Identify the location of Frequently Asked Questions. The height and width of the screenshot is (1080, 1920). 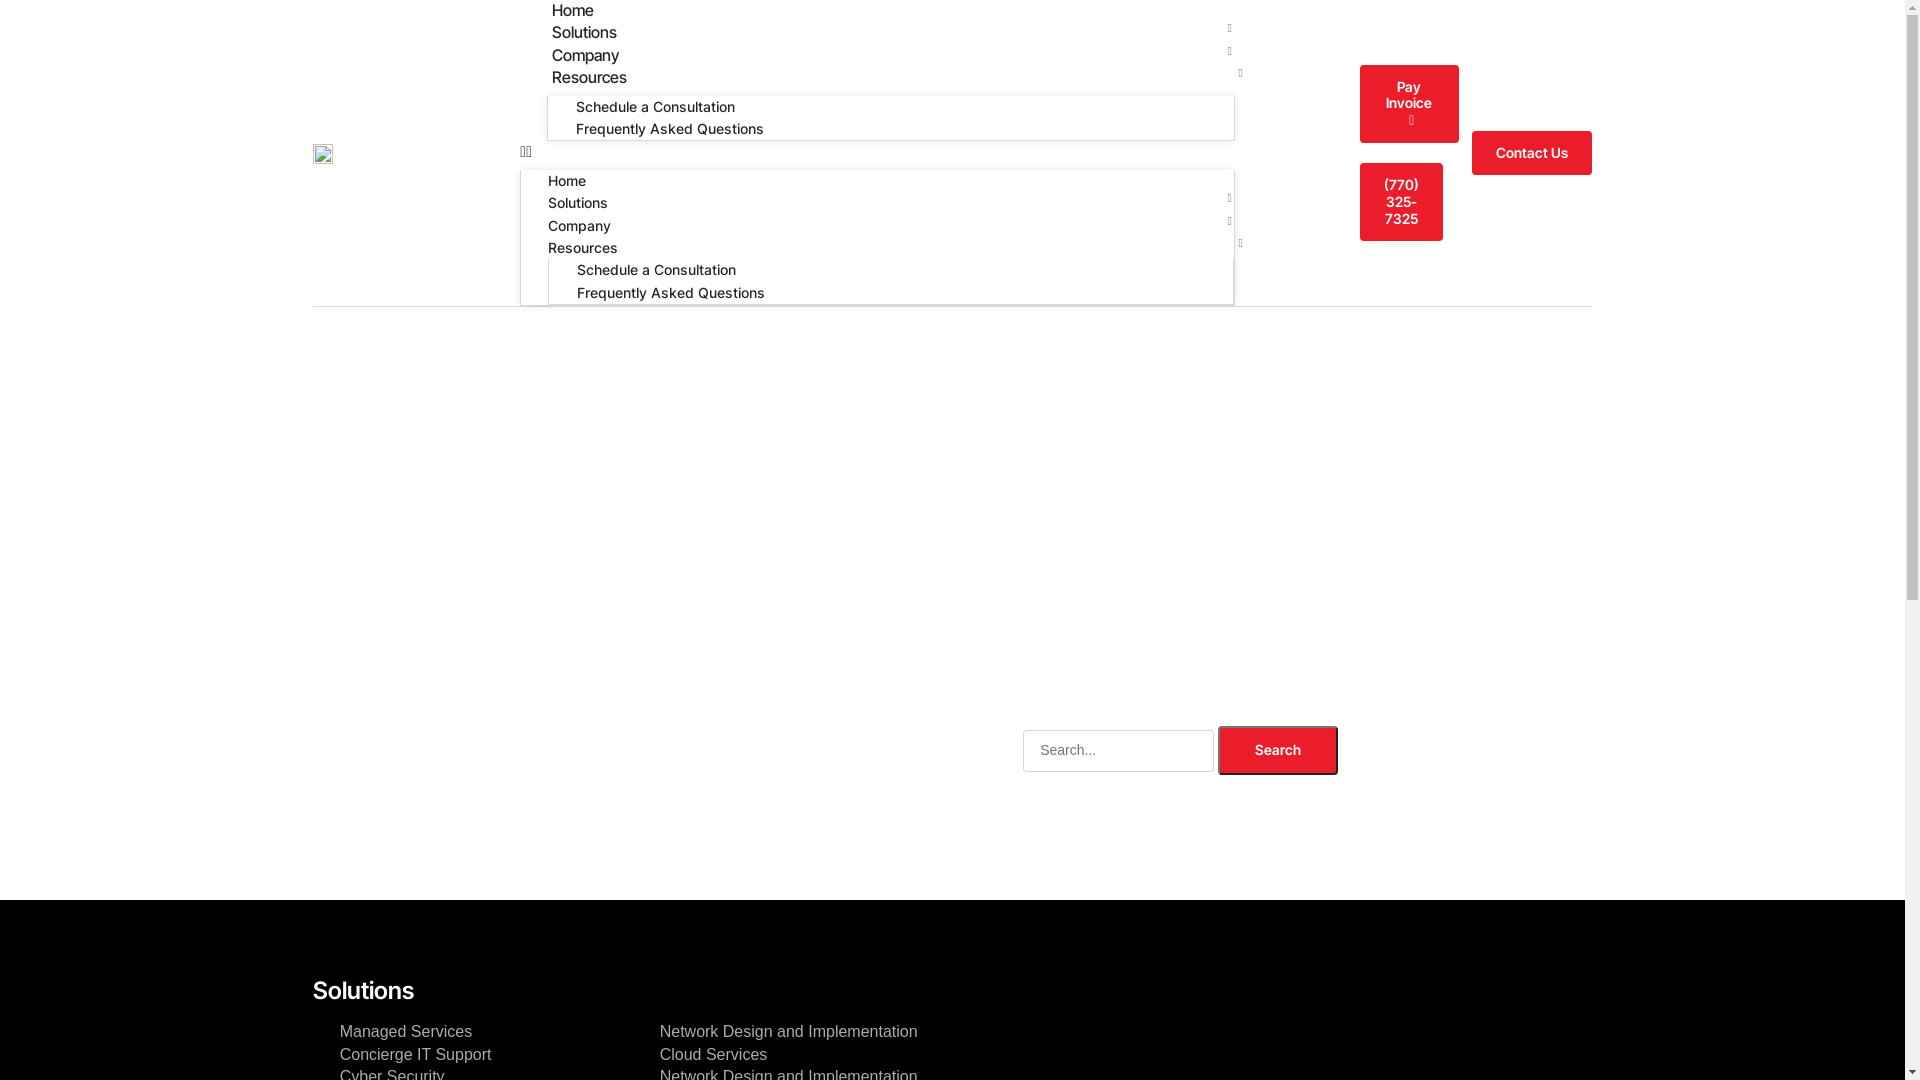
(671, 292).